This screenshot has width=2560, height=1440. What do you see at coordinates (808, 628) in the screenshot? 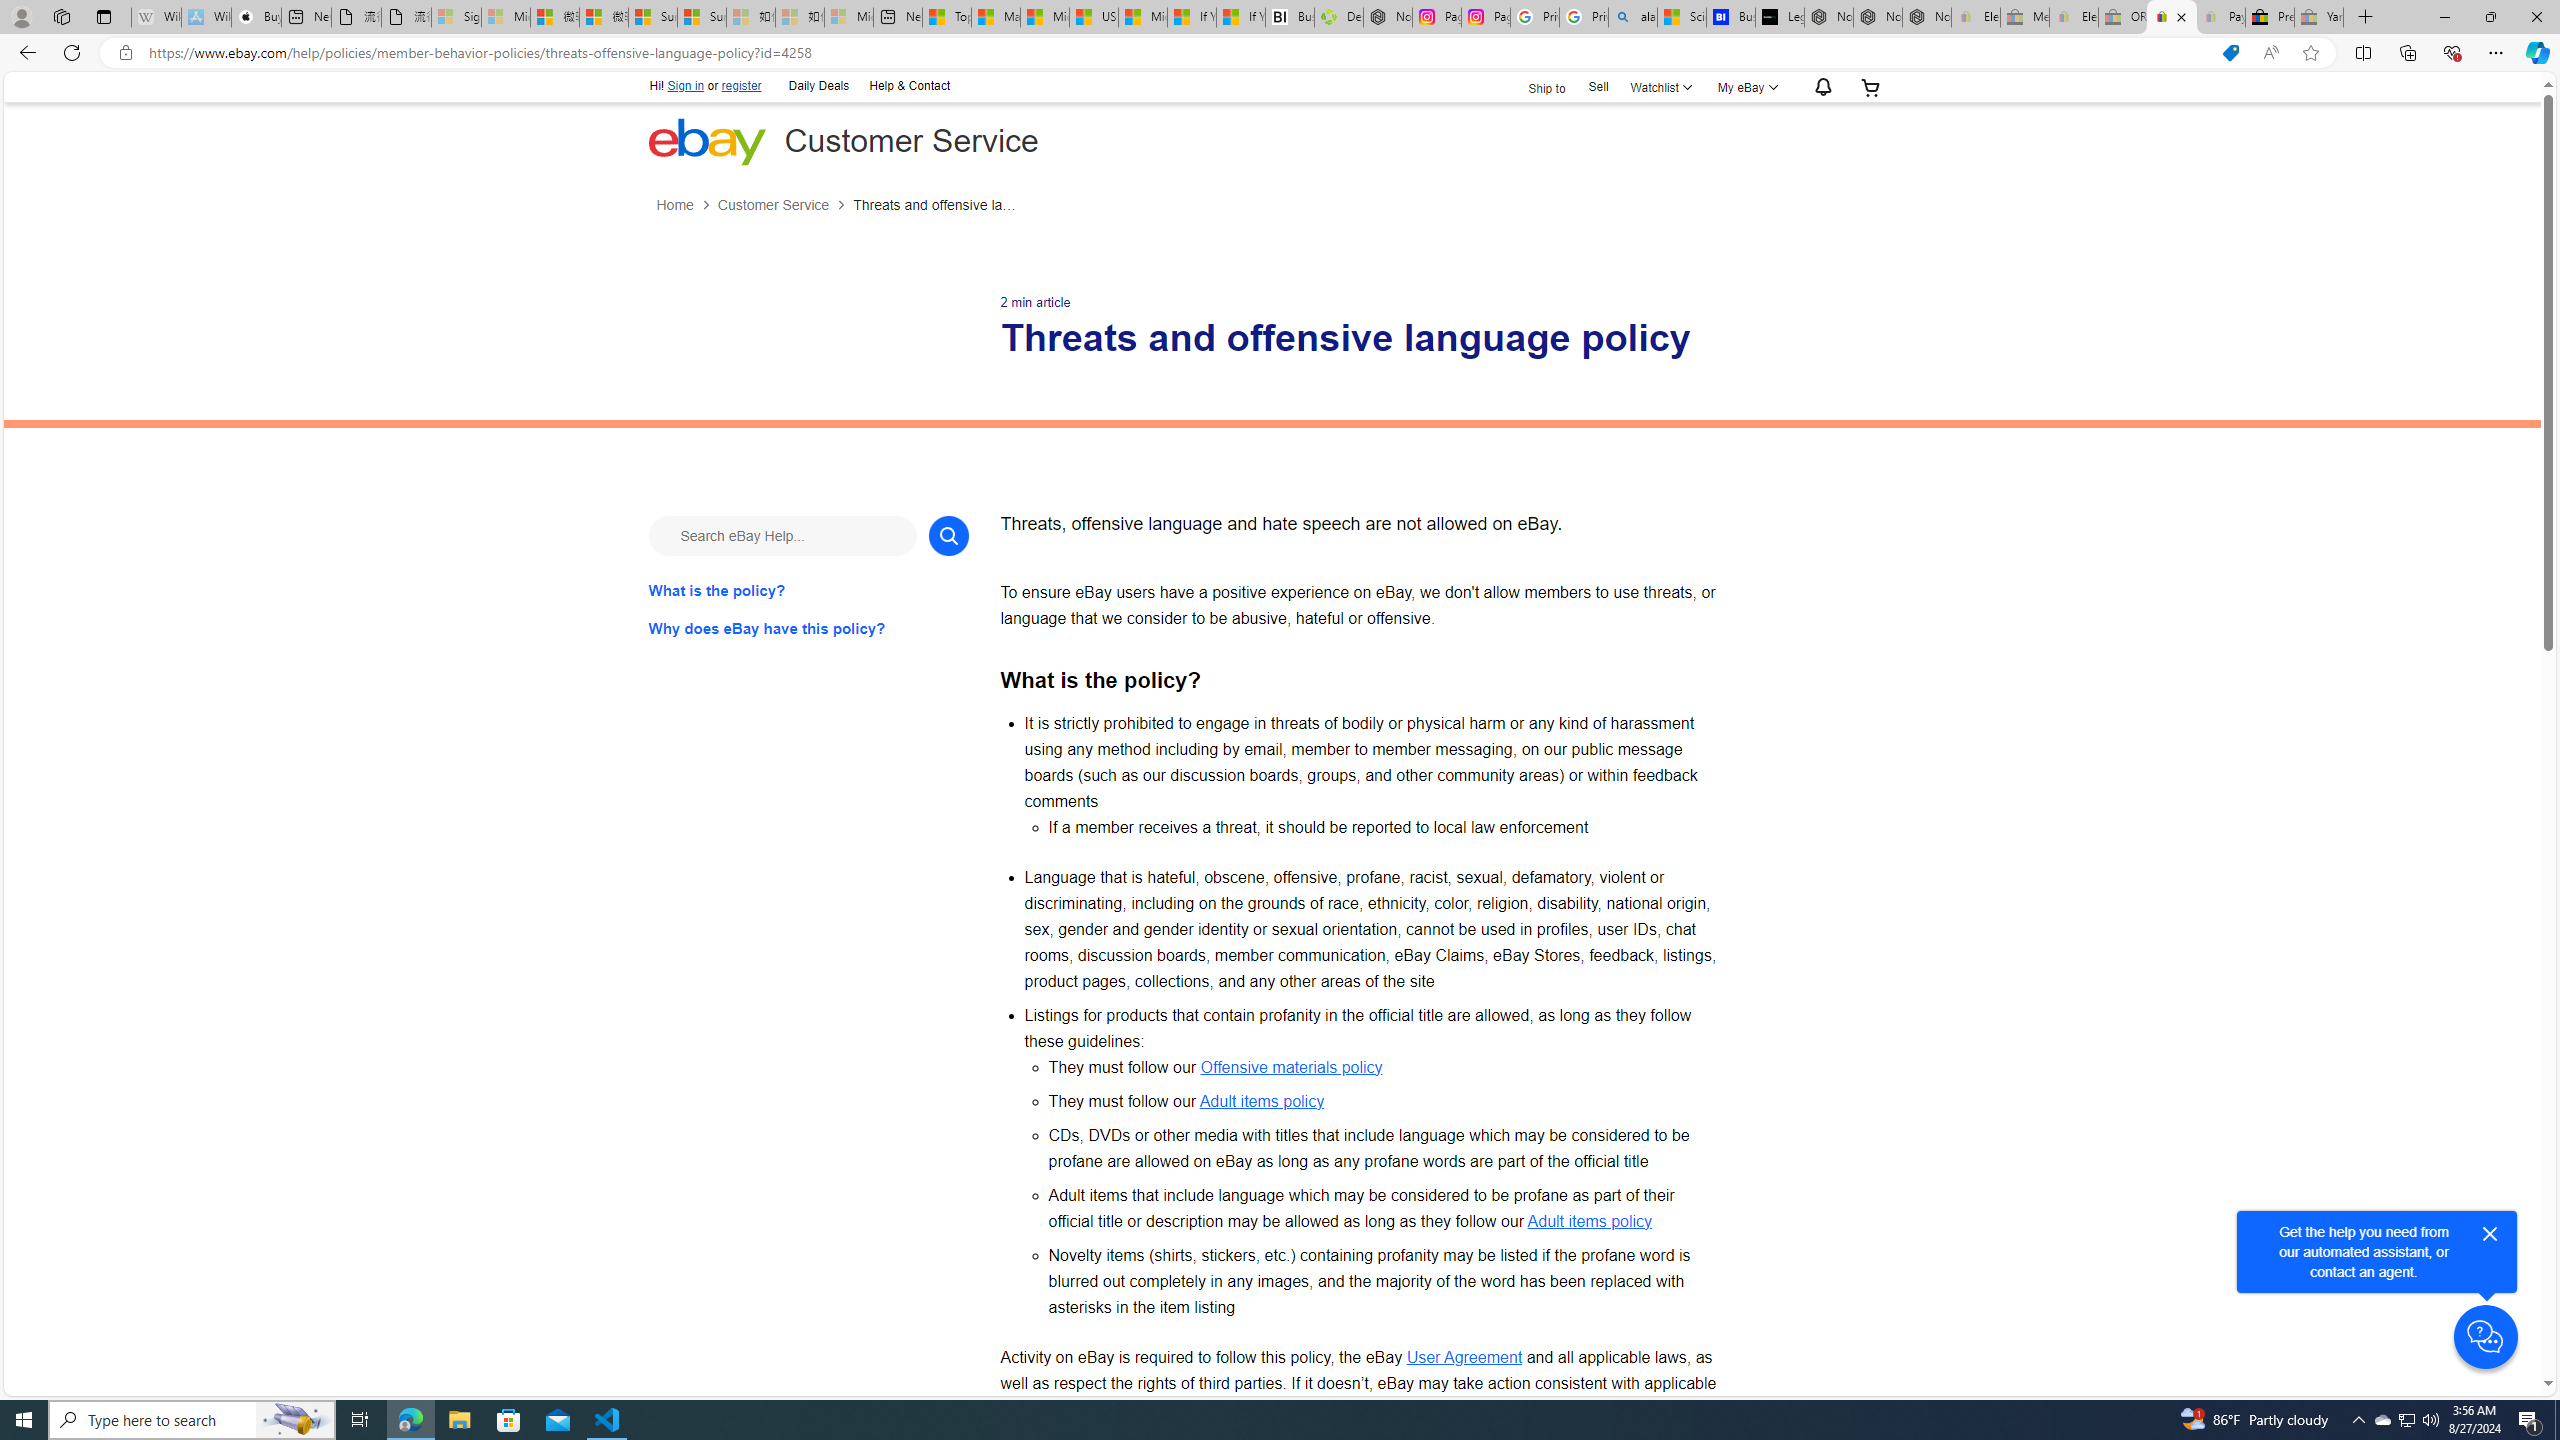
I see `Why does eBay have this policy?` at bounding box center [808, 628].